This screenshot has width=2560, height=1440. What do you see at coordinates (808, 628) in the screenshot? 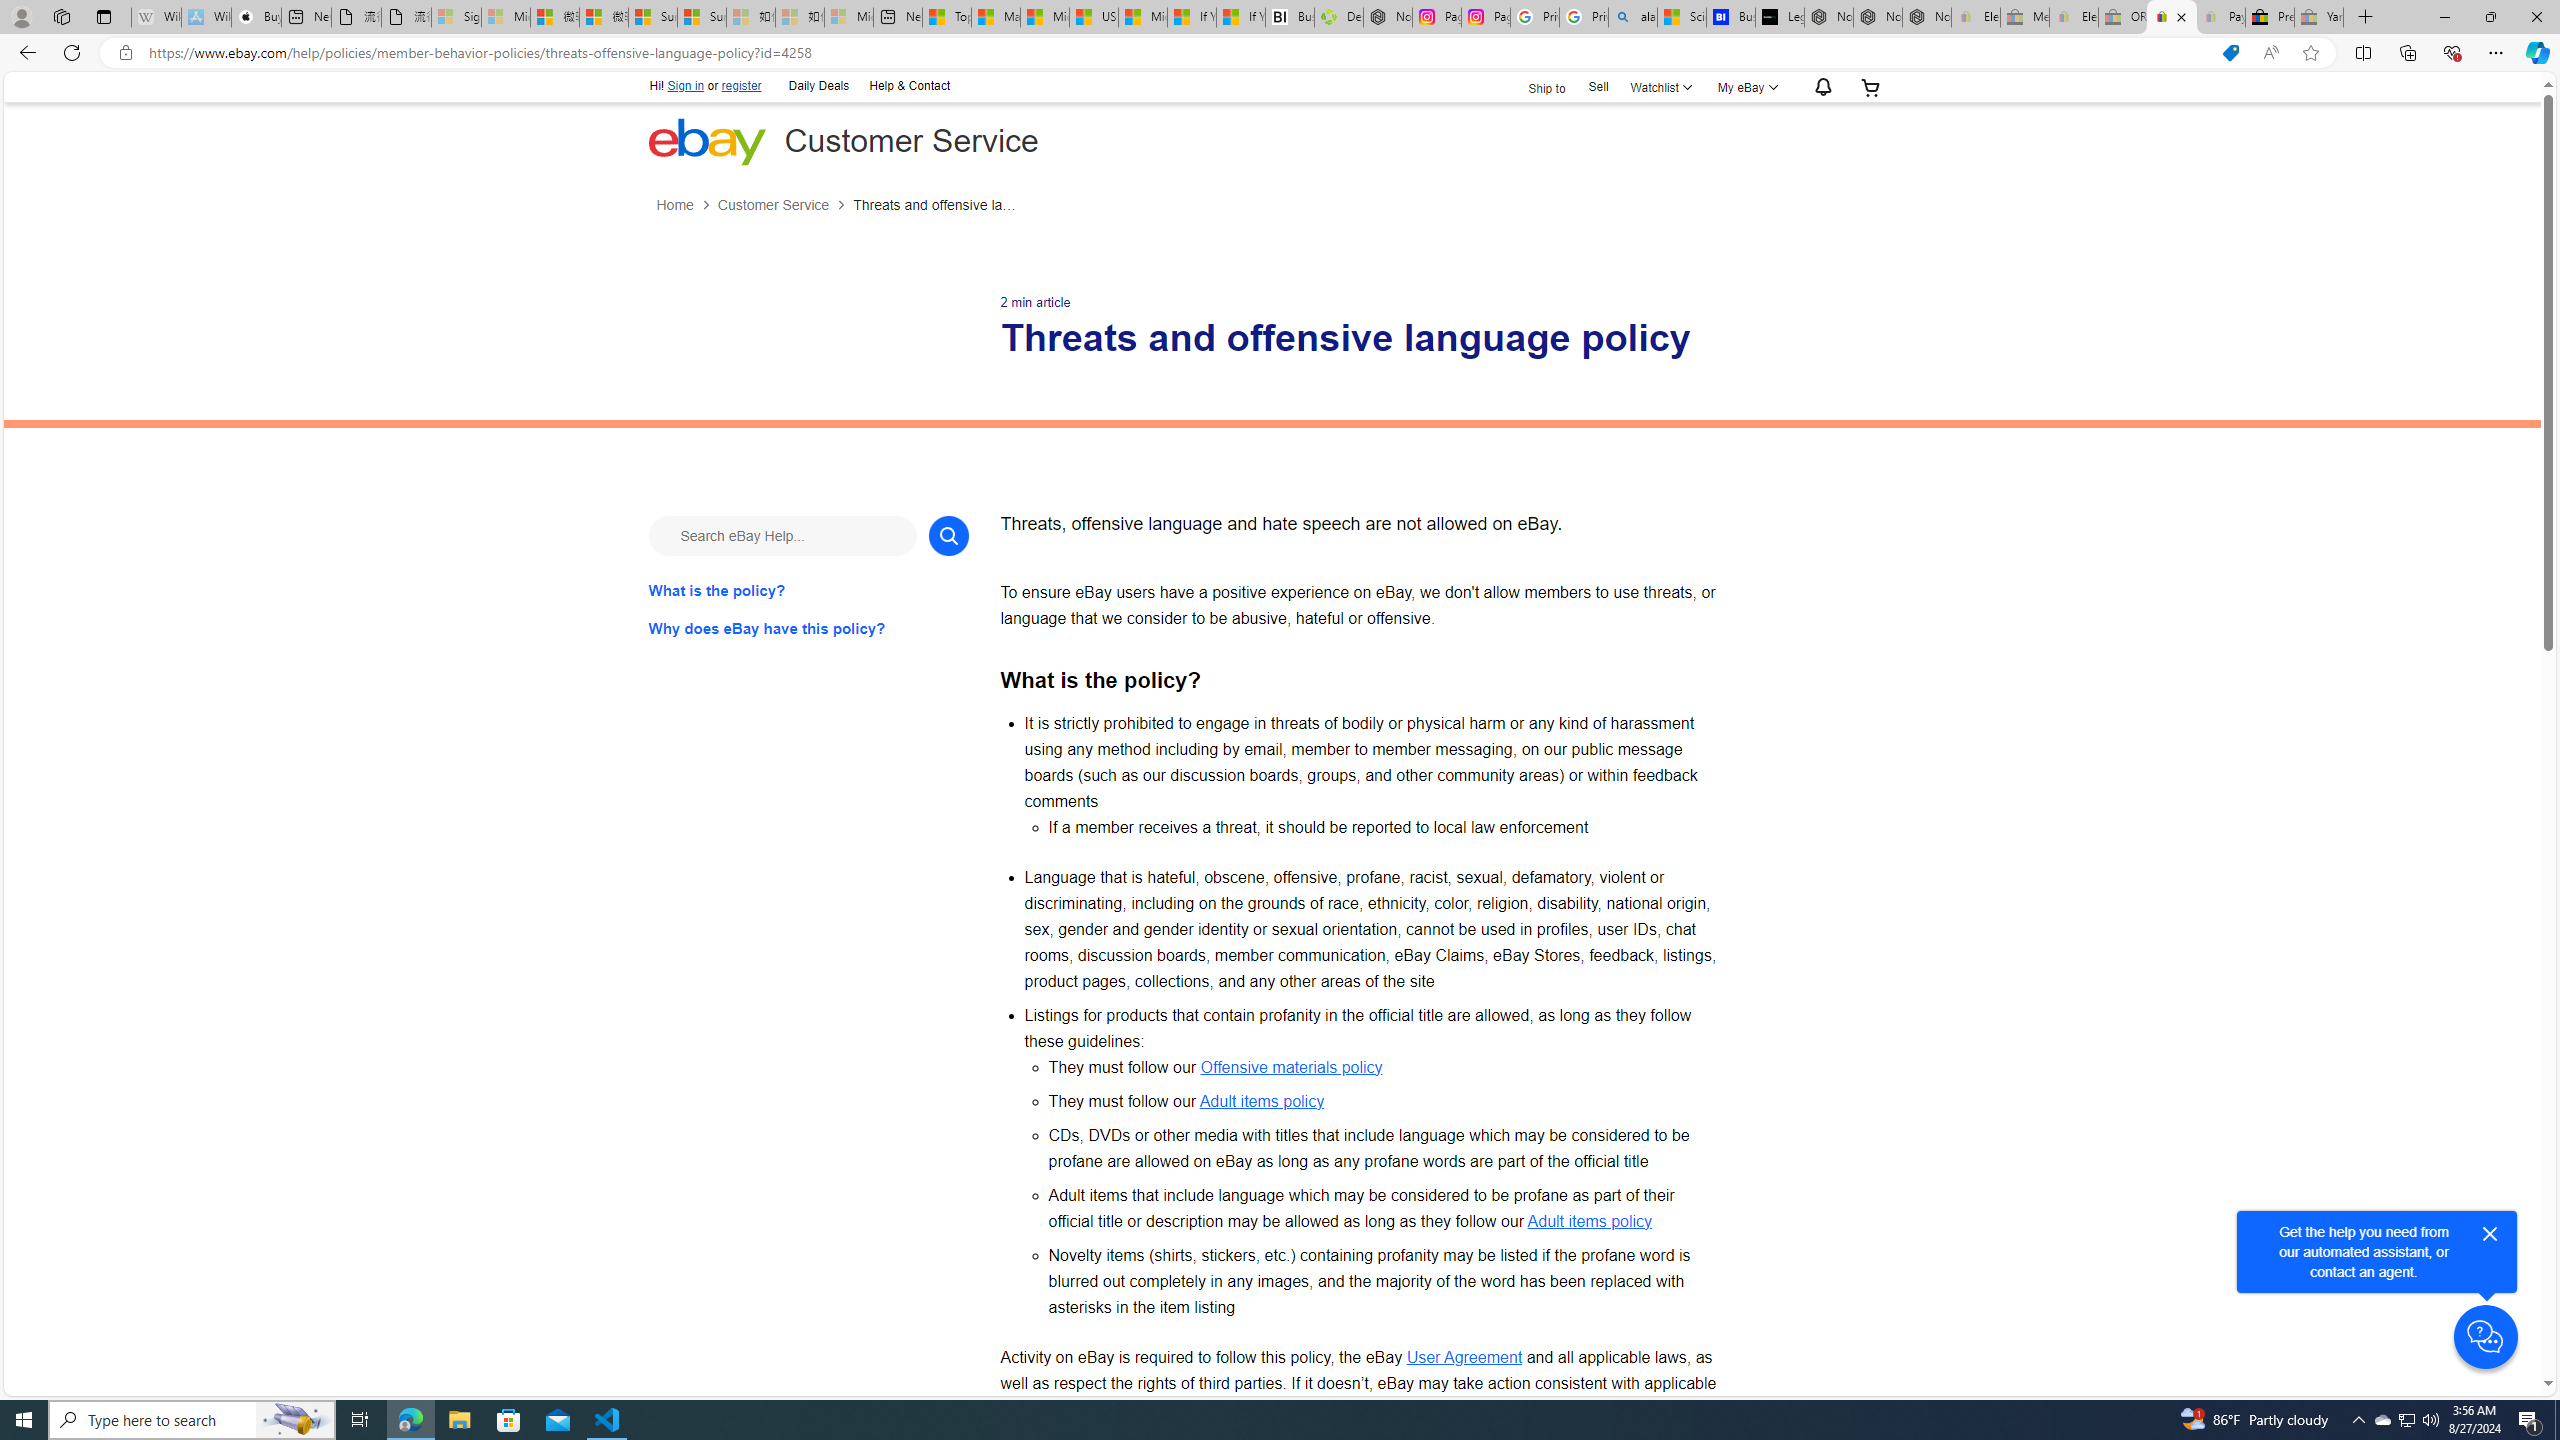
I see `Why does eBay have this policy?` at bounding box center [808, 628].